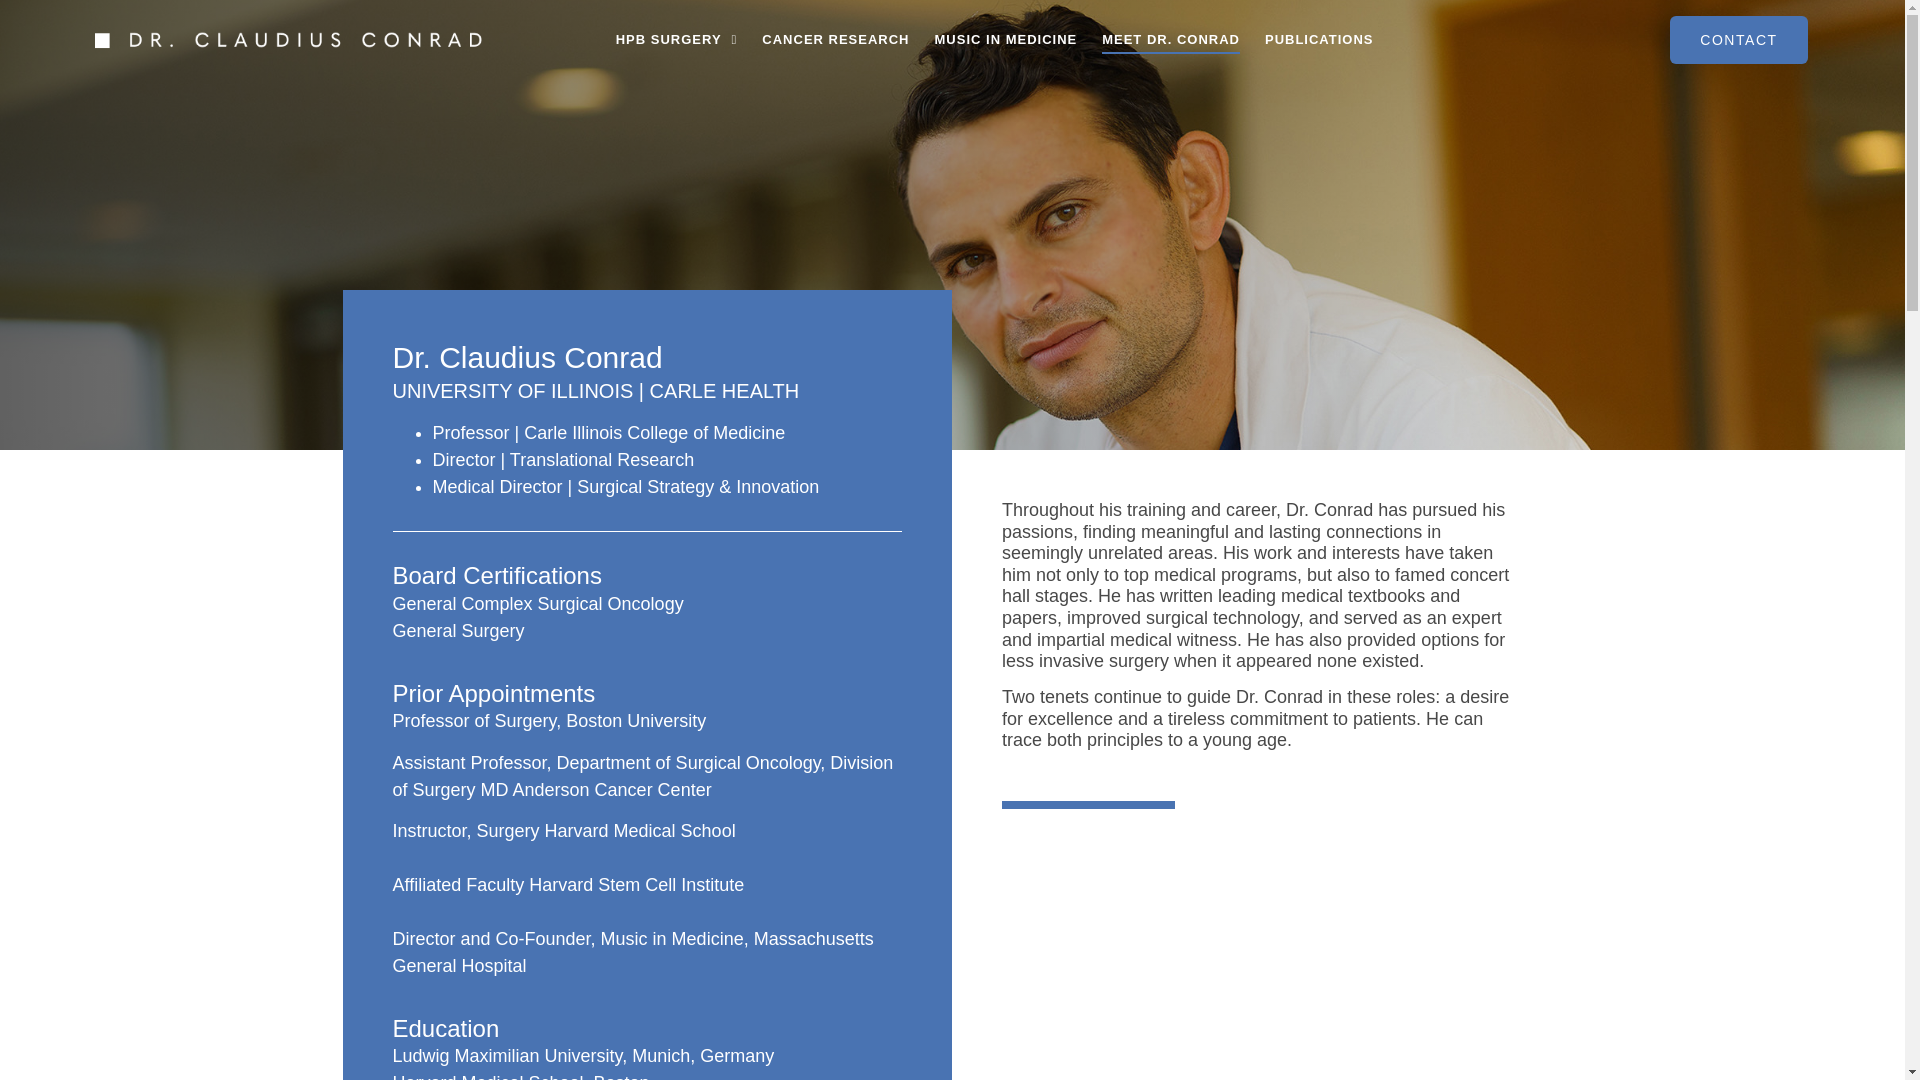 The height and width of the screenshot is (1080, 1920). I want to click on MEET DR. CONRAD, so click(1171, 40).